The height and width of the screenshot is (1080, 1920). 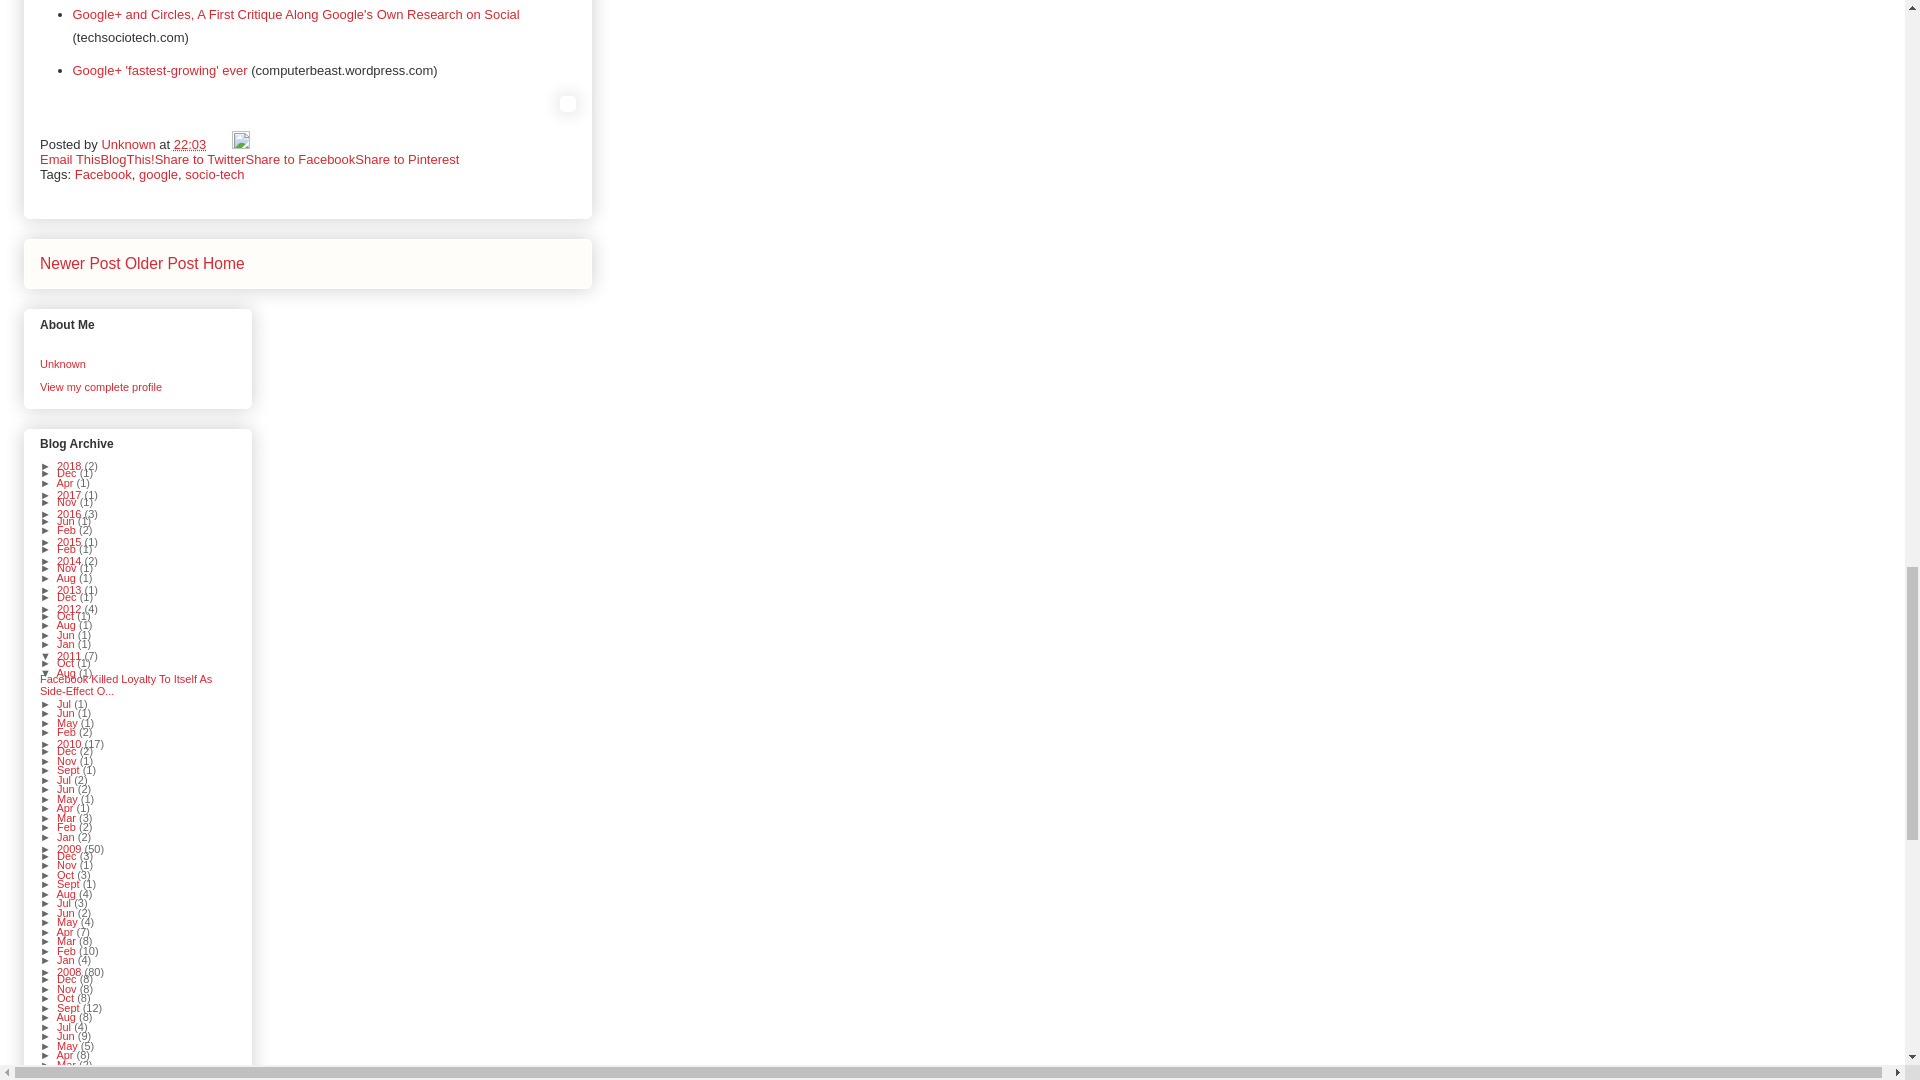 What do you see at coordinates (68, 472) in the screenshot?
I see `Dec` at bounding box center [68, 472].